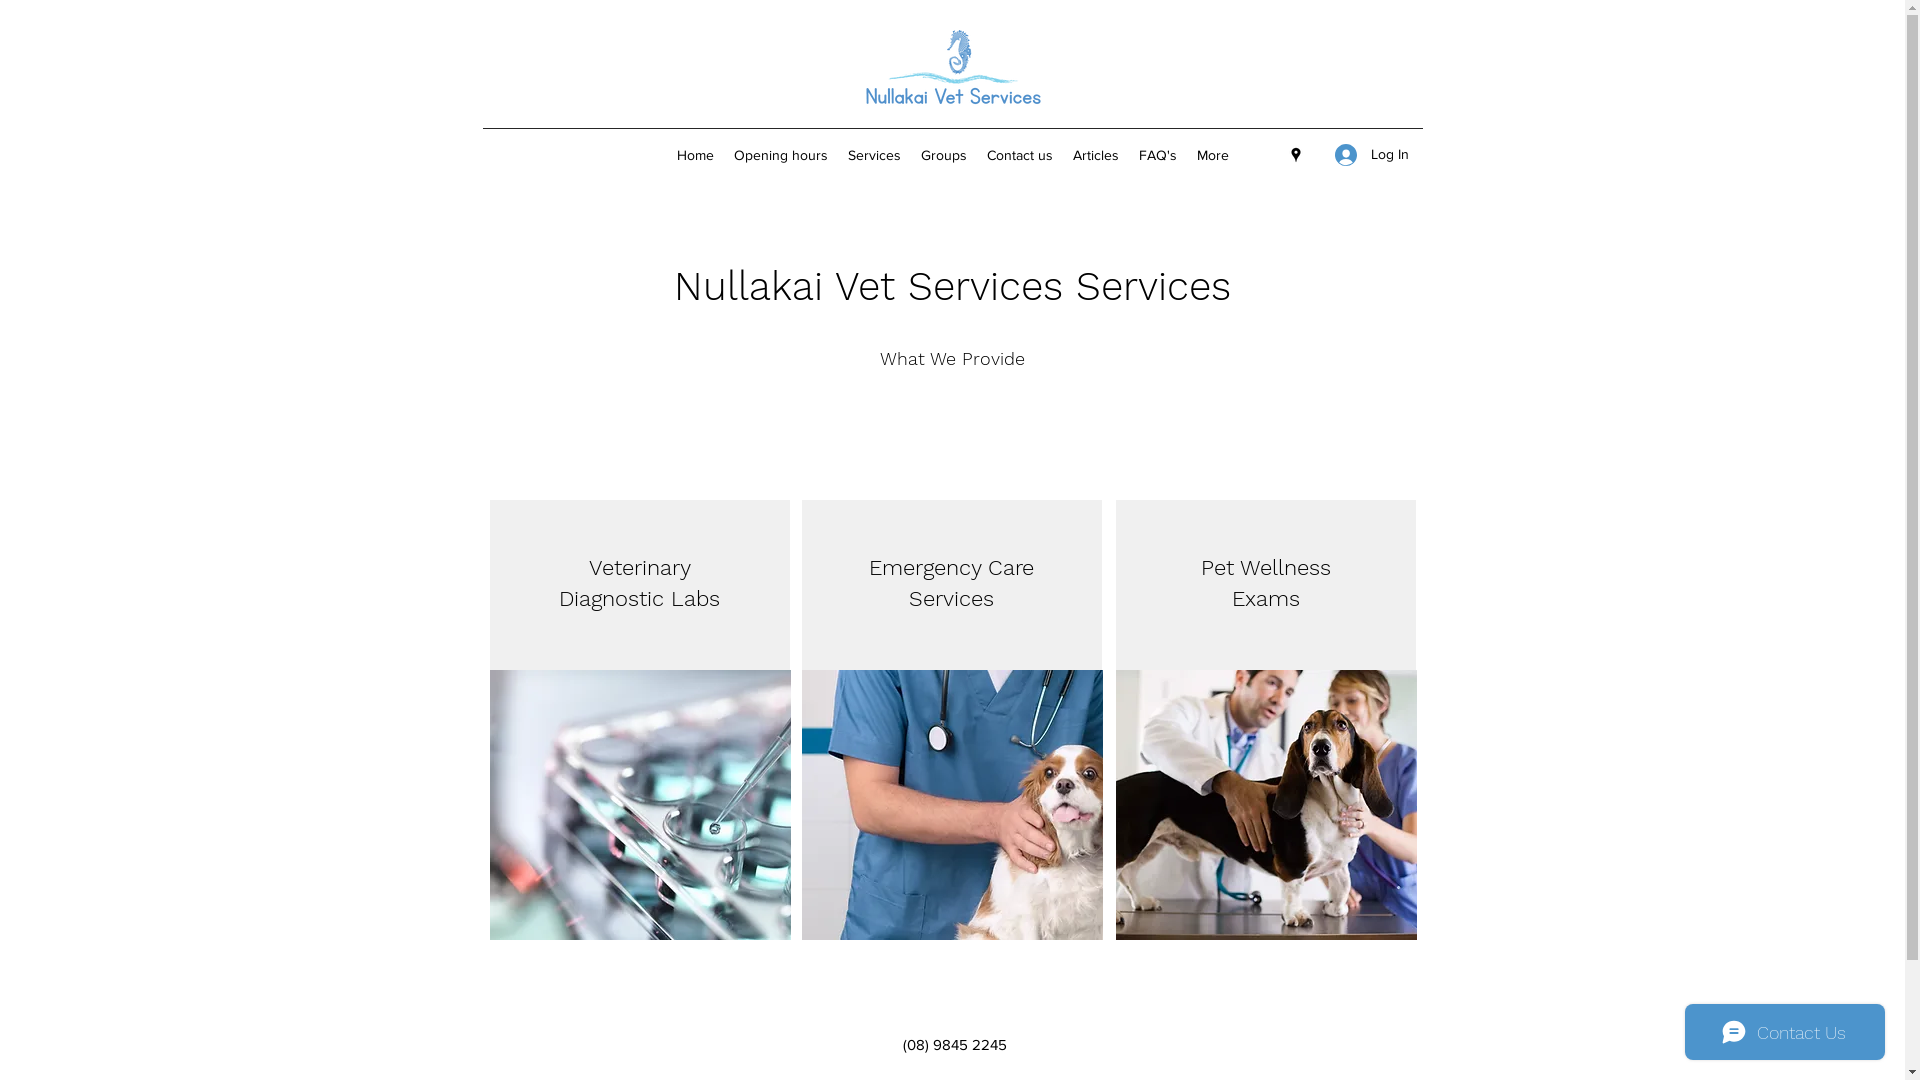 This screenshot has width=1920, height=1080. I want to click on Contact us, so click(1019, 155).